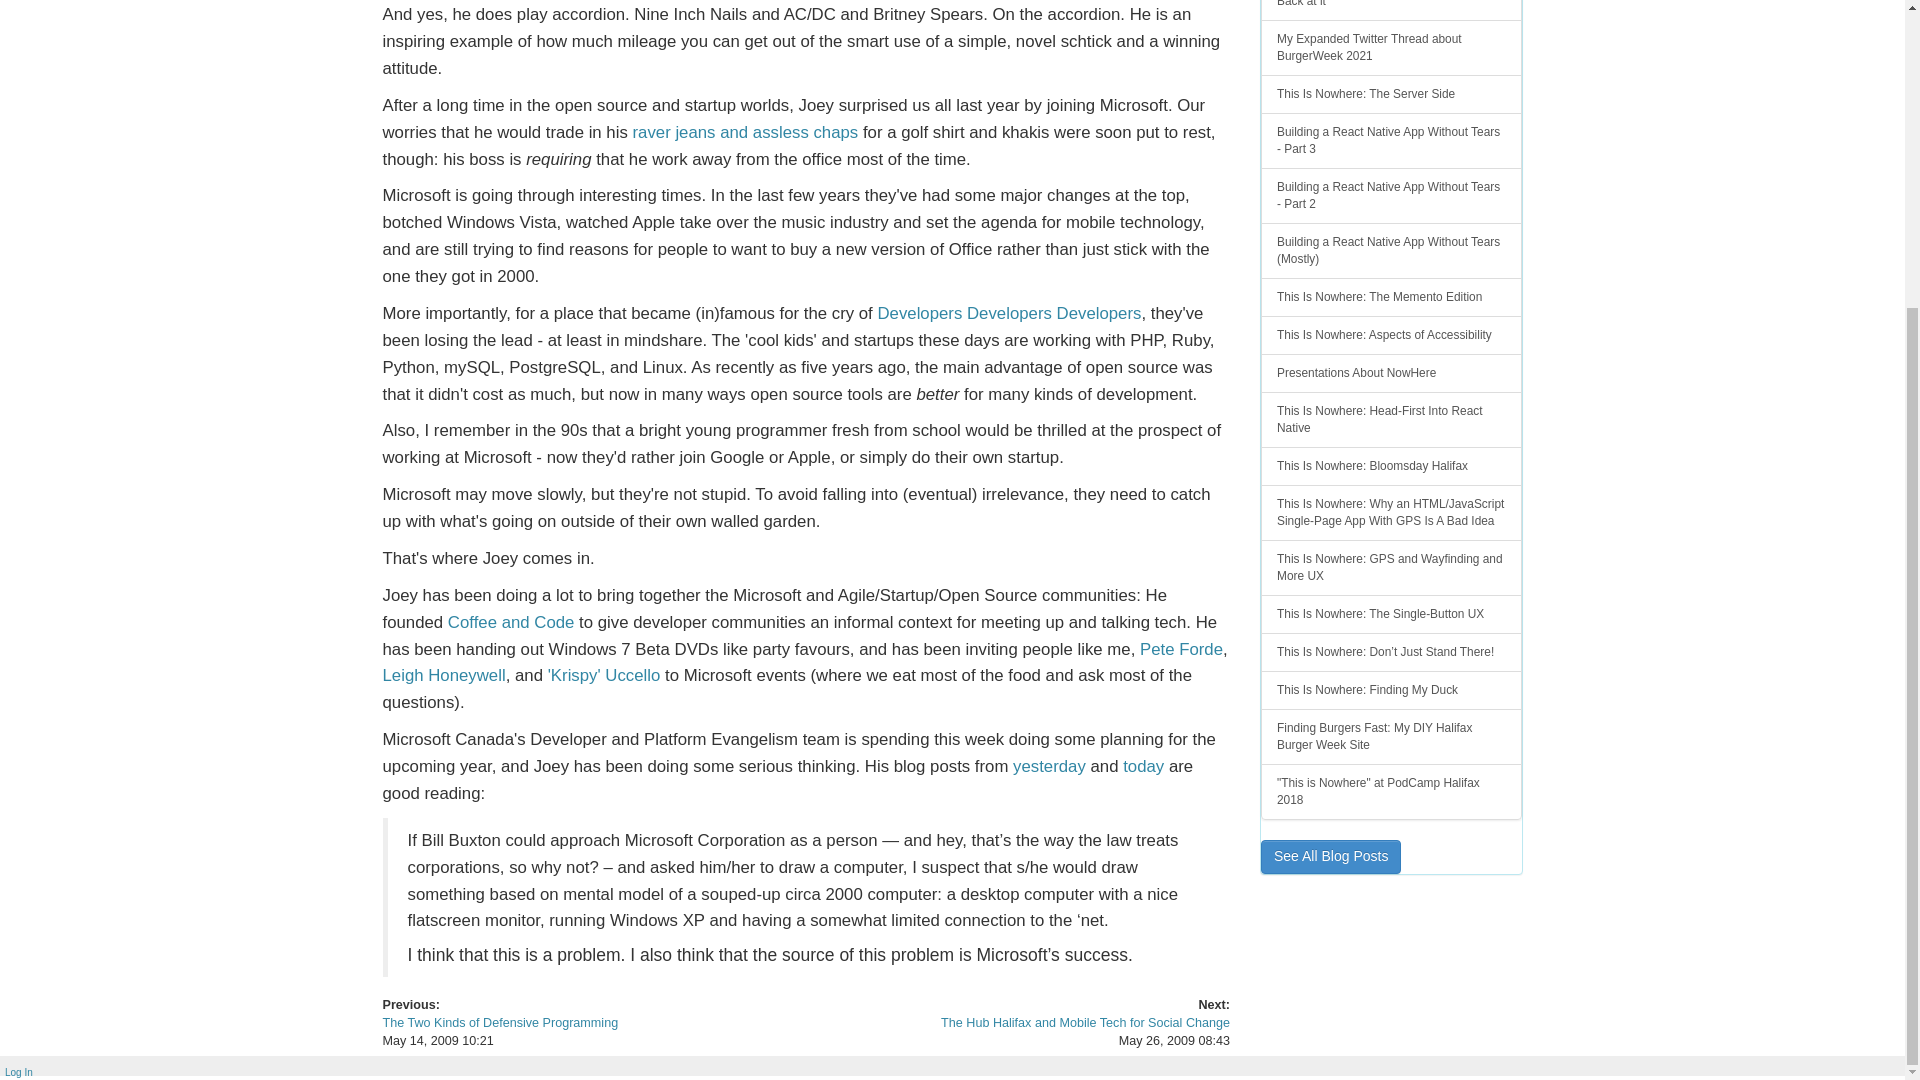  What do you see at coordinates (1392, 94) in the screenshot?
I see `This Is Nowhere: The Server Side` at bounding box center [1392, 94].